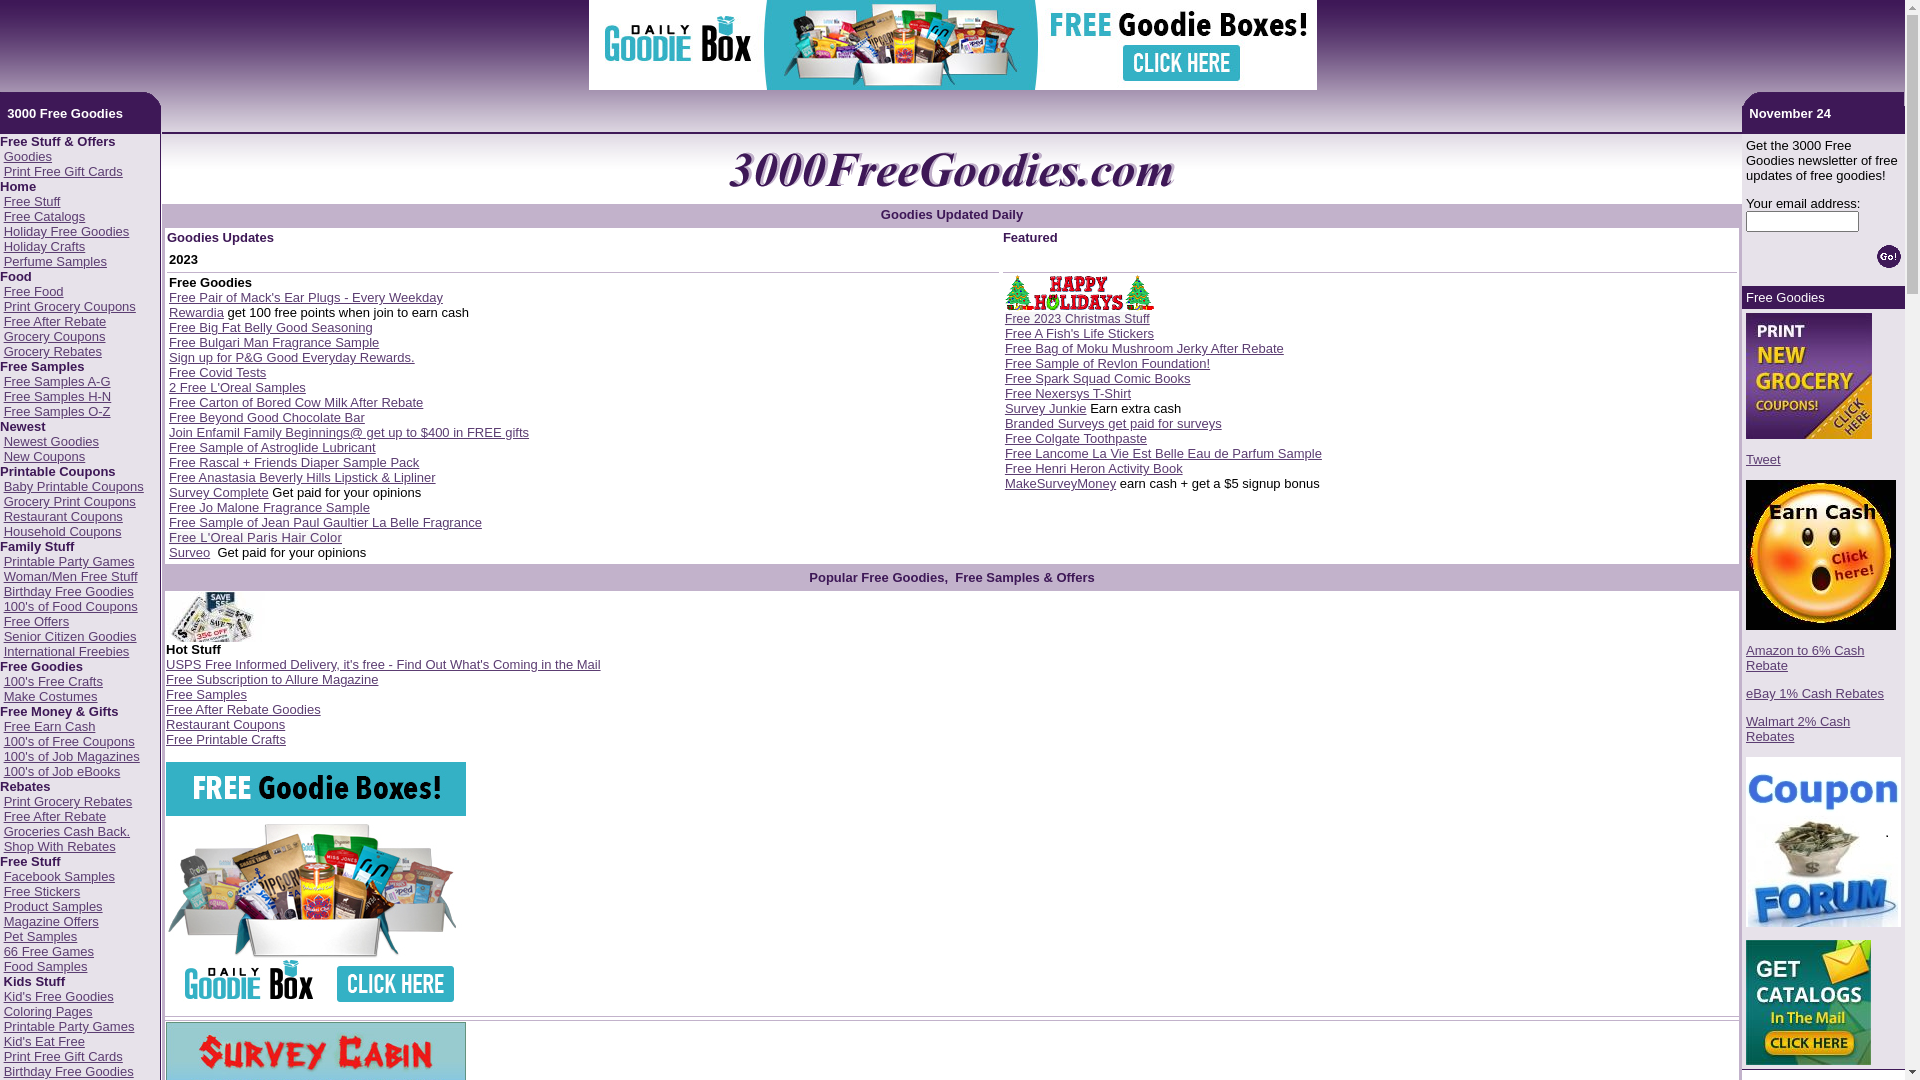  I want to click on Facebook Samples, so click(60, 876).